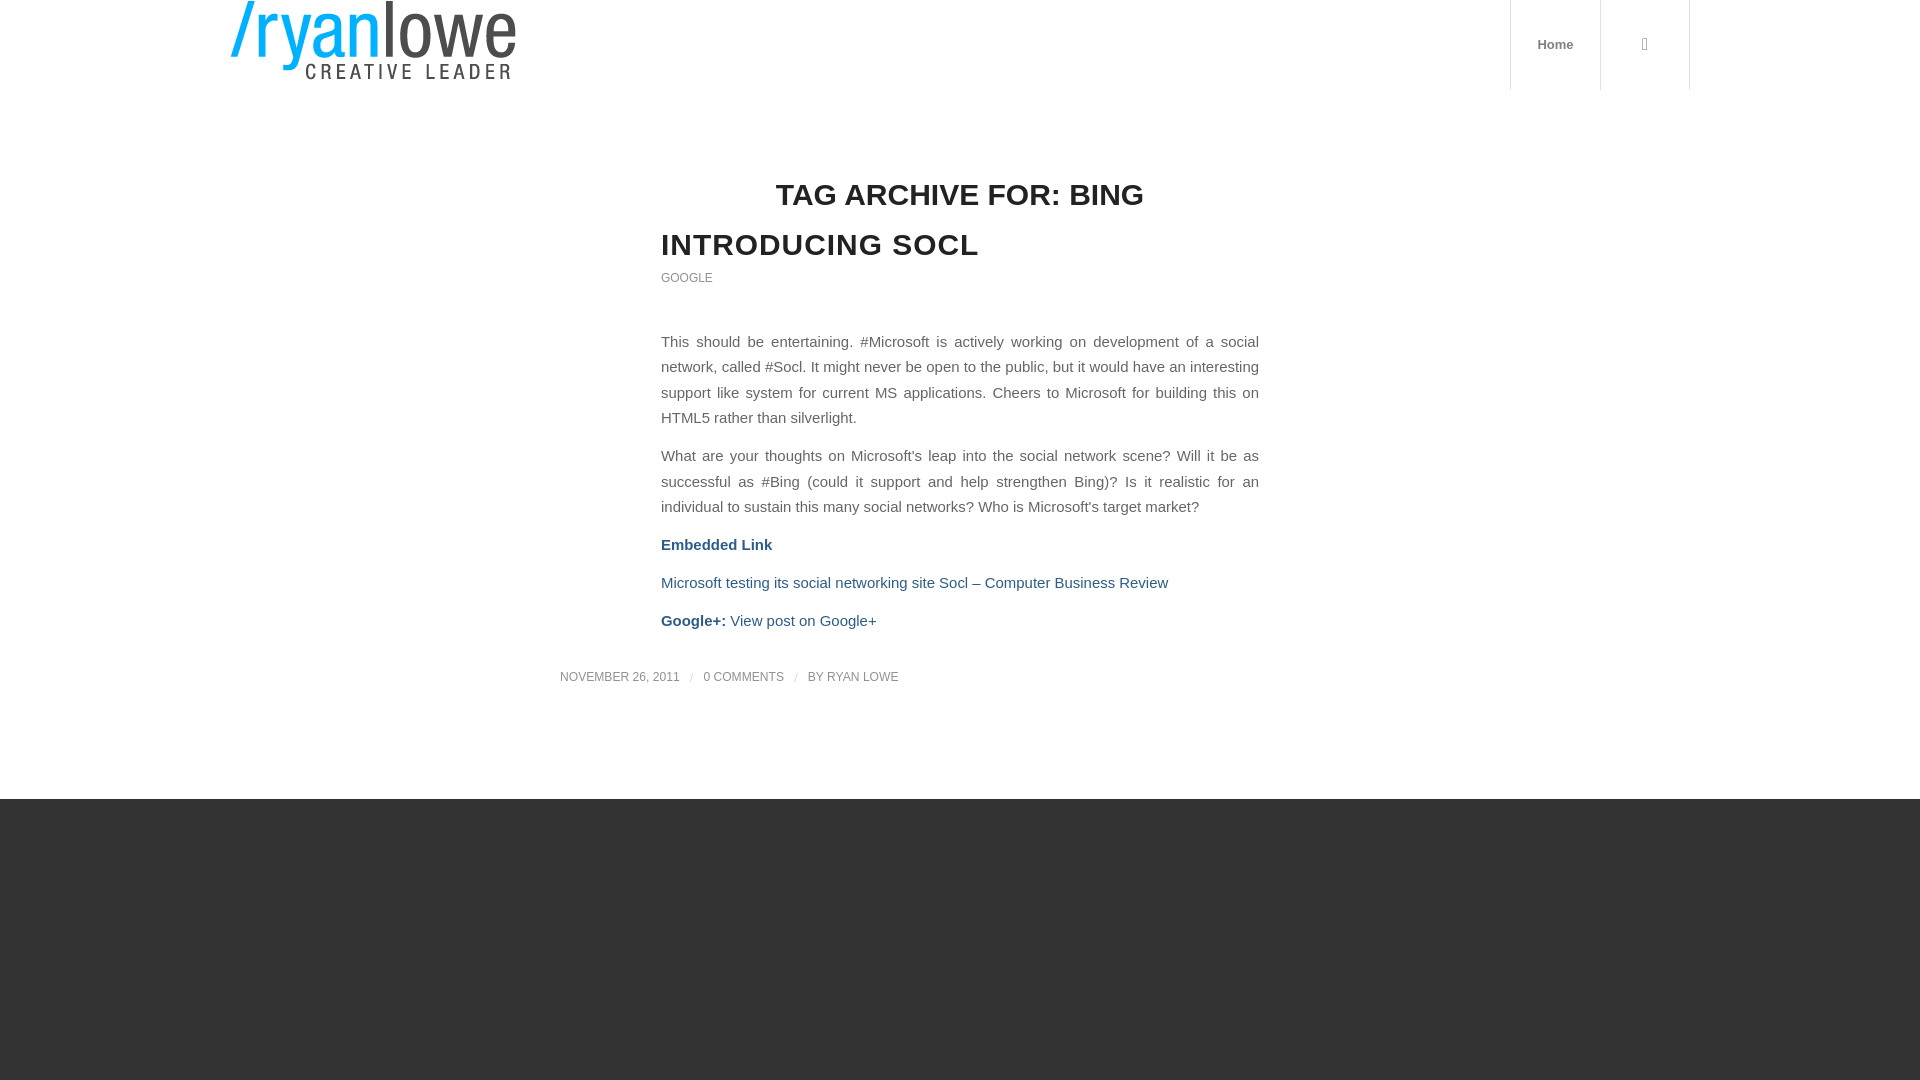  What do you see at coordinates (373, 44) in the screenshot?
I see `Ryan Lowe Creative Leader` at bounding box center [373, 44].